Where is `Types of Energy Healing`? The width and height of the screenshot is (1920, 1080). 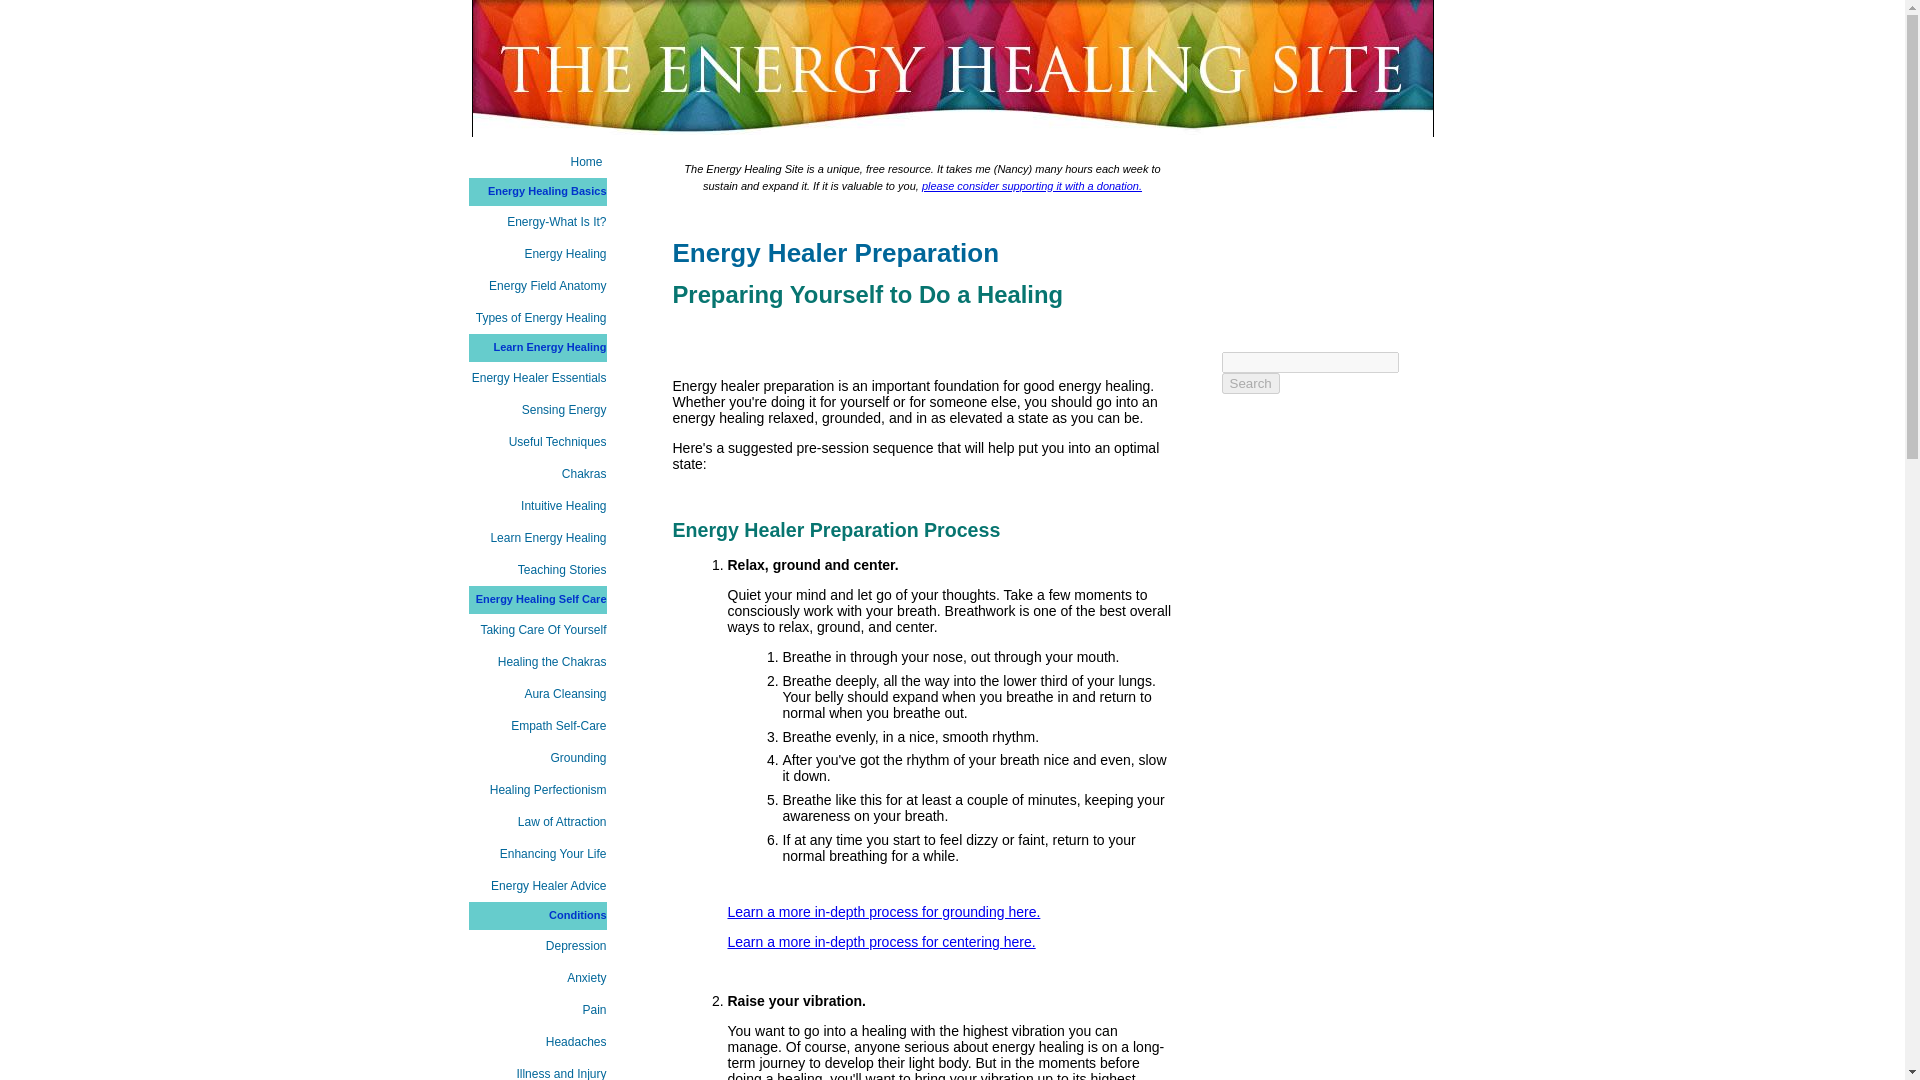
Types of Energy Healing is located at coordinates (537, 318).